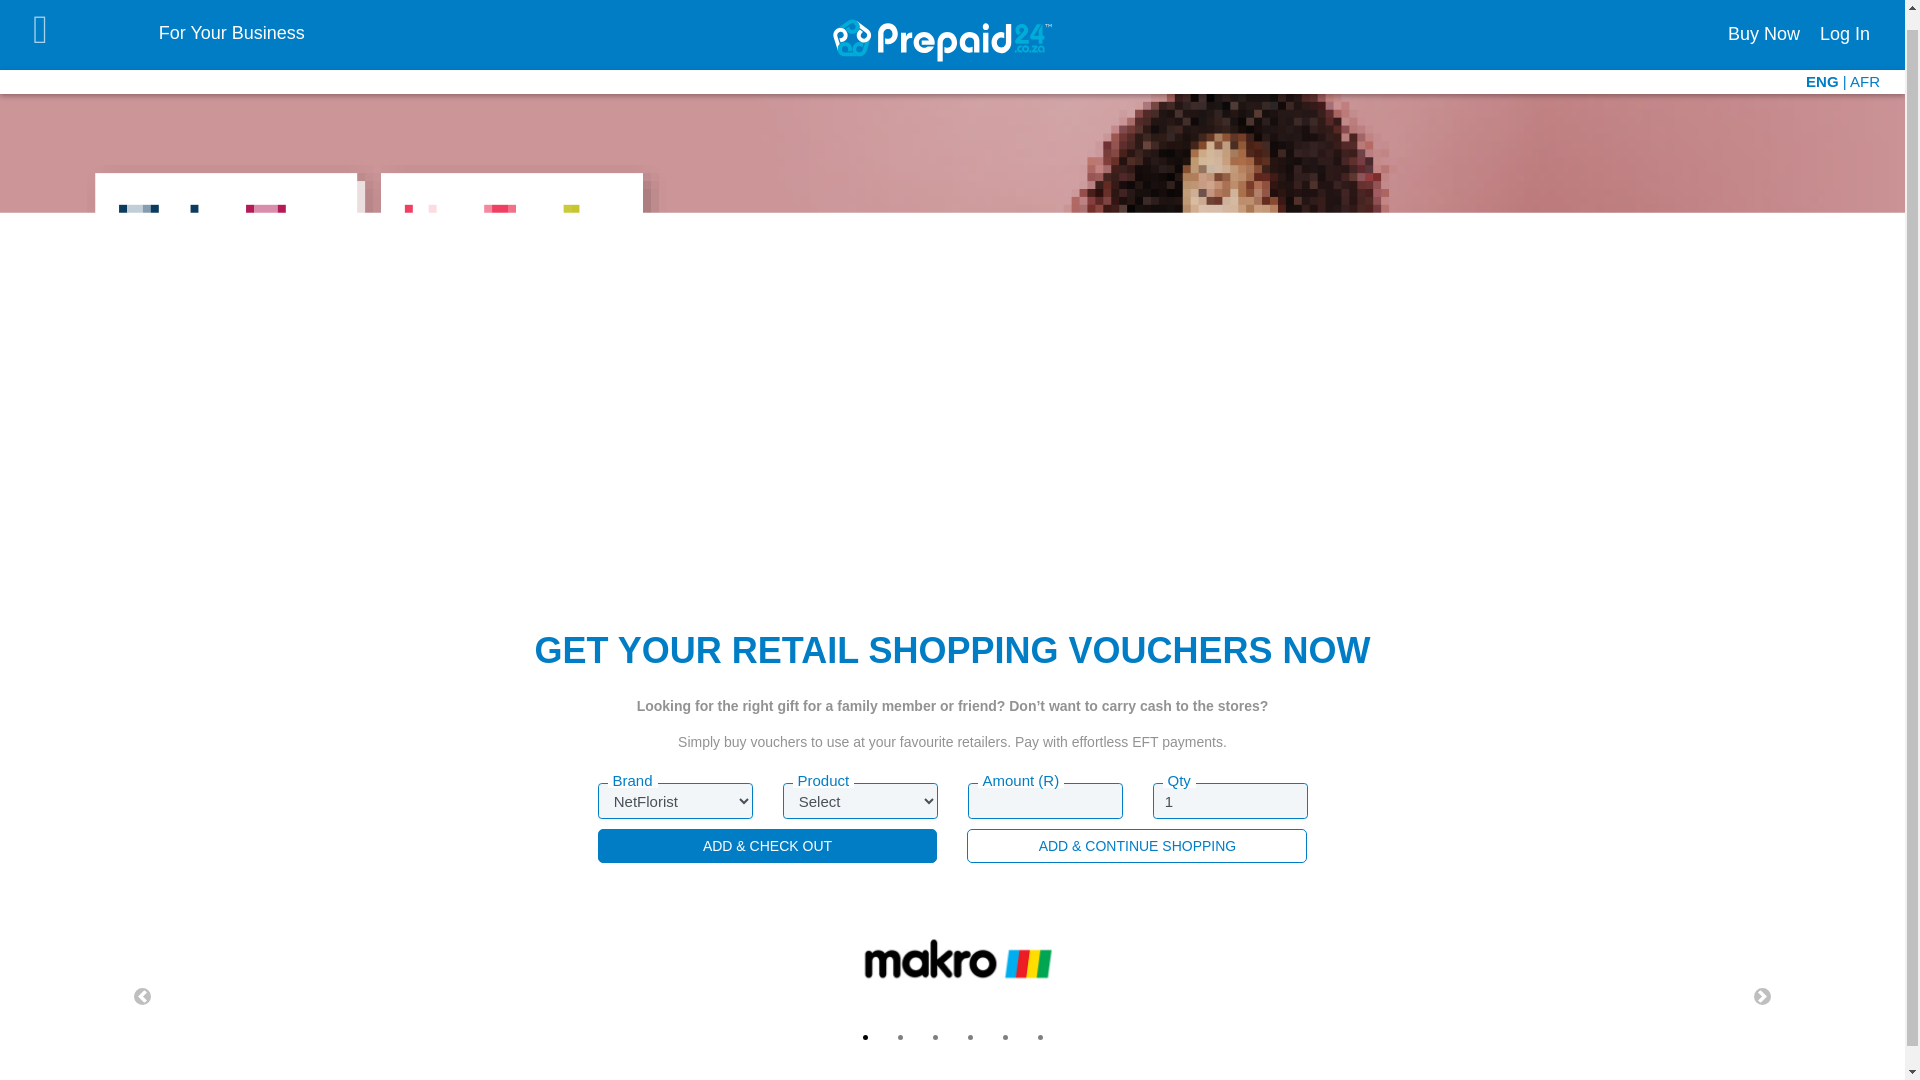  Describe the element at coordinates (1230, 800) in the screenshot. I see `1` at that location.